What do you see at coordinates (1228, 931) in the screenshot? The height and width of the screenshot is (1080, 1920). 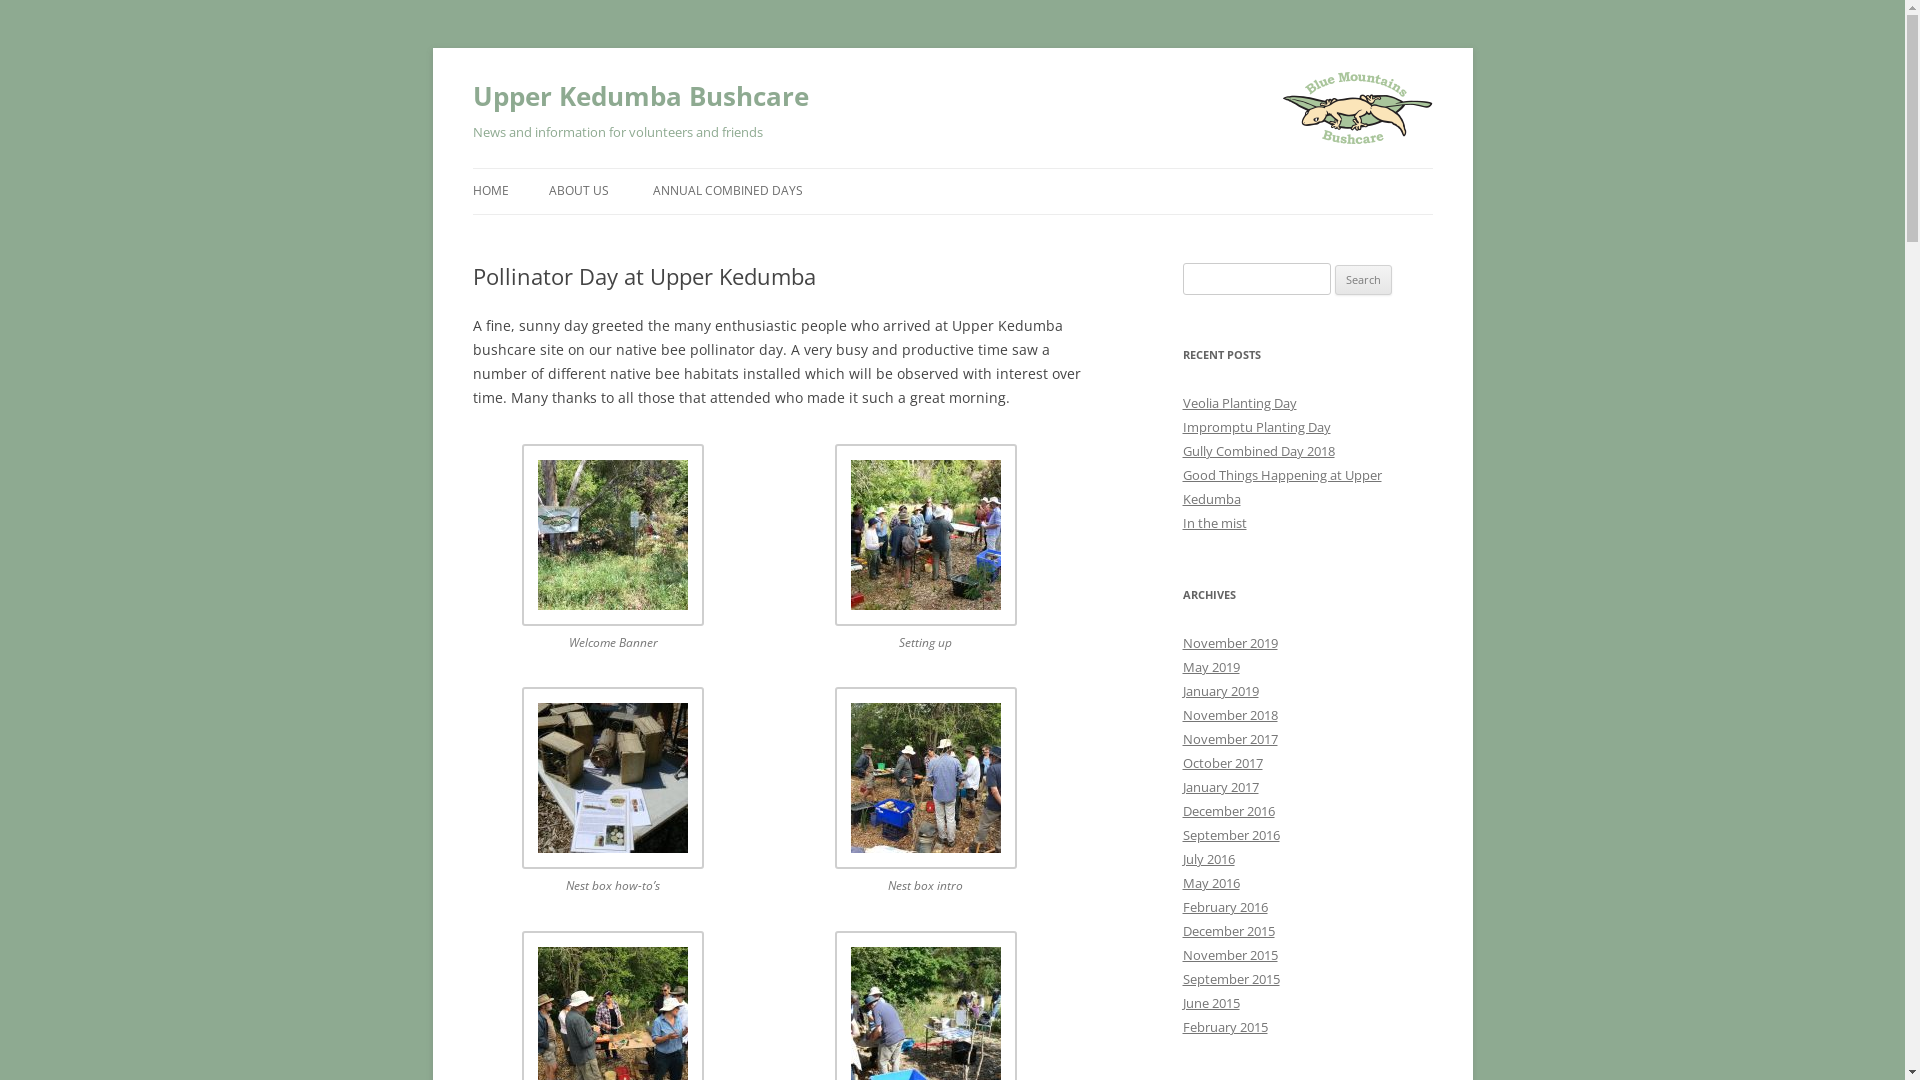 I see `December 2015` at bounding box center [1228, 931].